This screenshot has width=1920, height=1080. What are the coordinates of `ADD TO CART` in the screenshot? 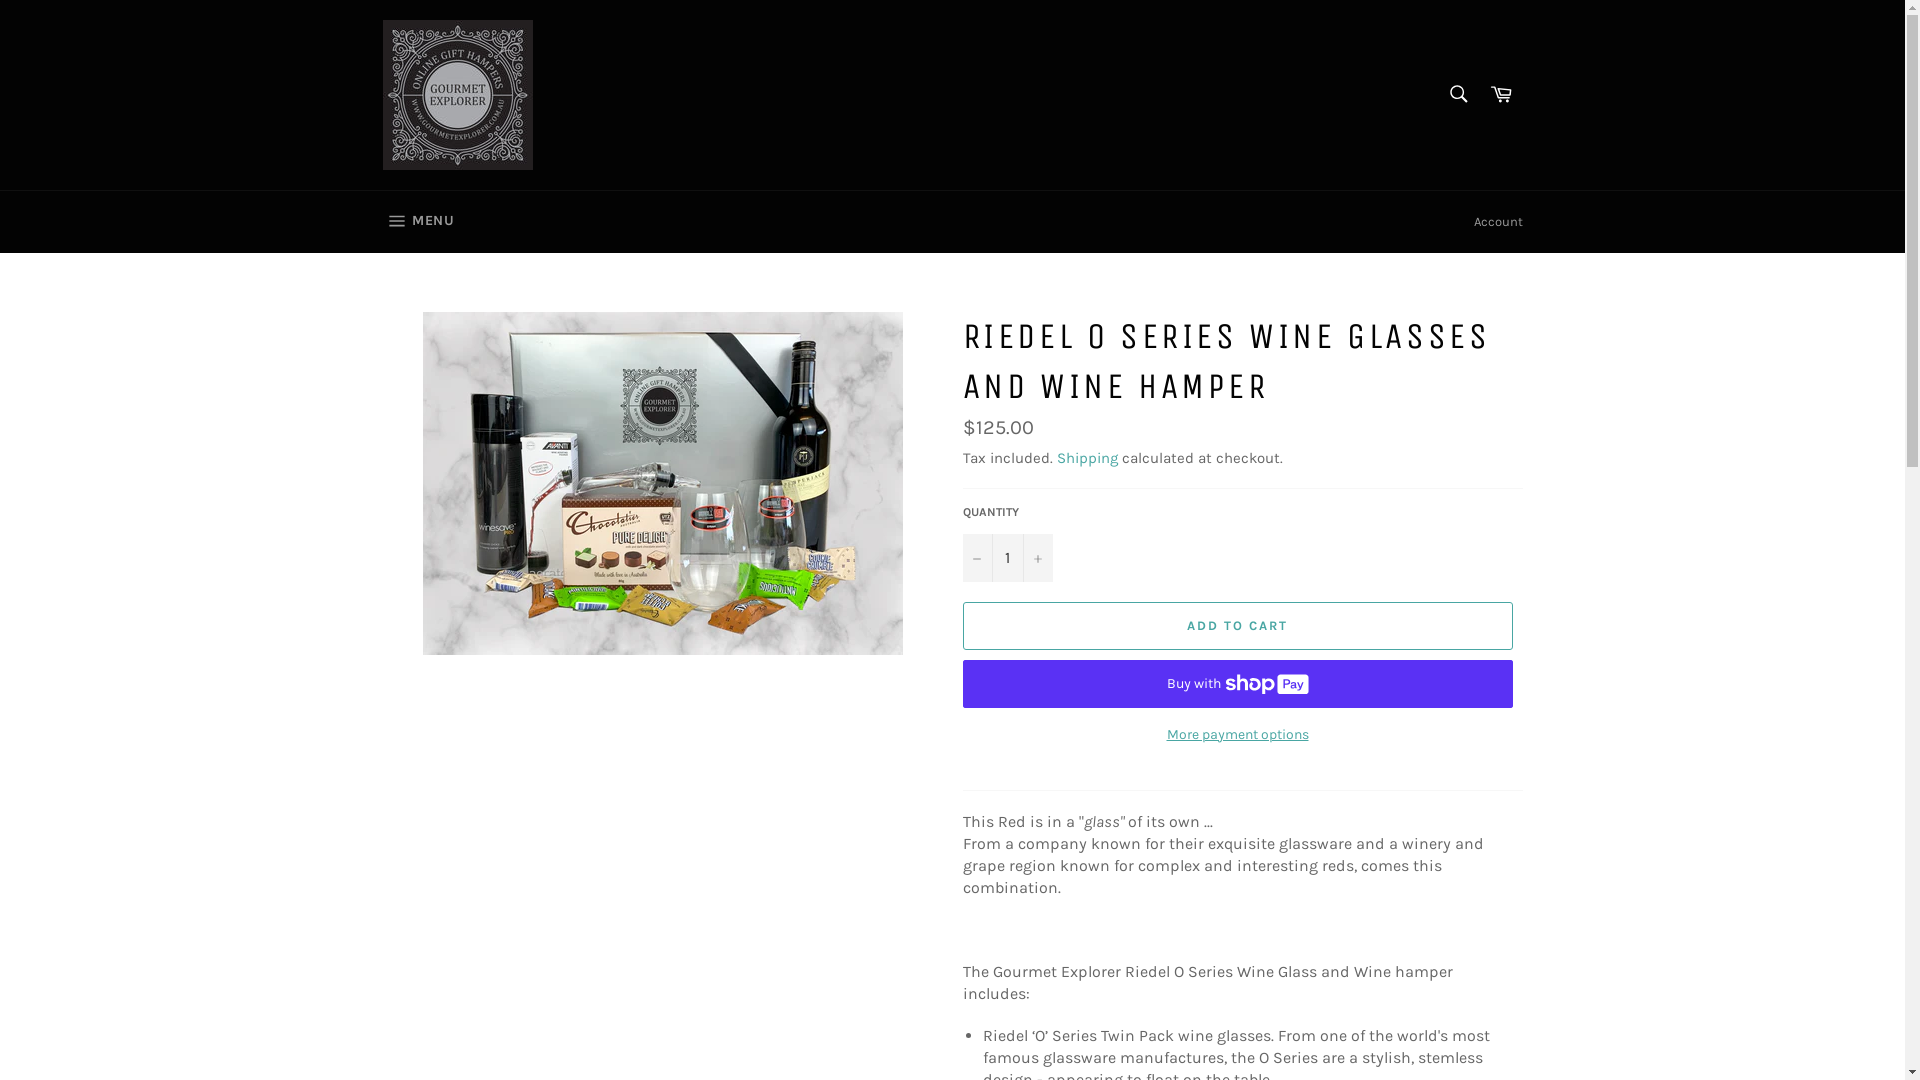 It's located at (1237, 626).